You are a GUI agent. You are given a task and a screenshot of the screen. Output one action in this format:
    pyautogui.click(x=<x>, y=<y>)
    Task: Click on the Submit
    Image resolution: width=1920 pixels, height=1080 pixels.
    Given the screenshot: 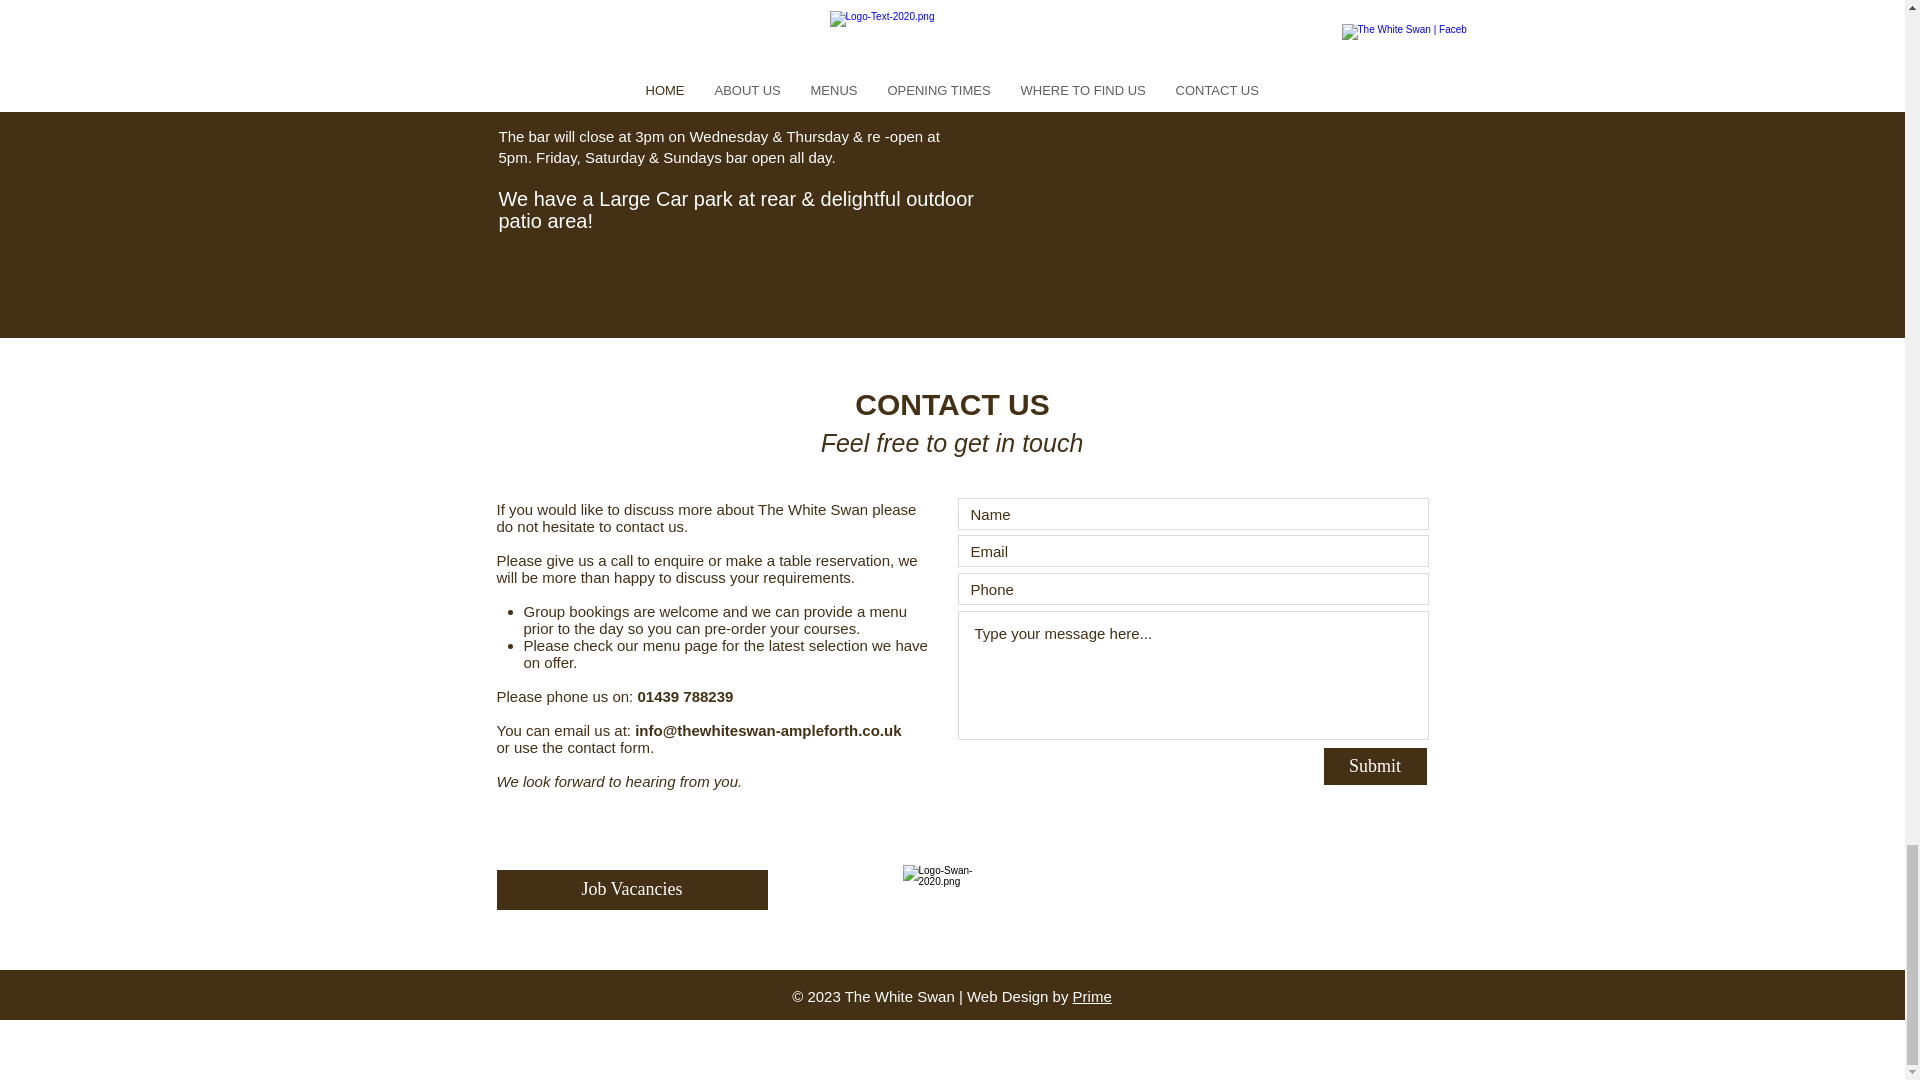 What is the action you would take?
    pyautogui.click(x=1375, y=766)
    